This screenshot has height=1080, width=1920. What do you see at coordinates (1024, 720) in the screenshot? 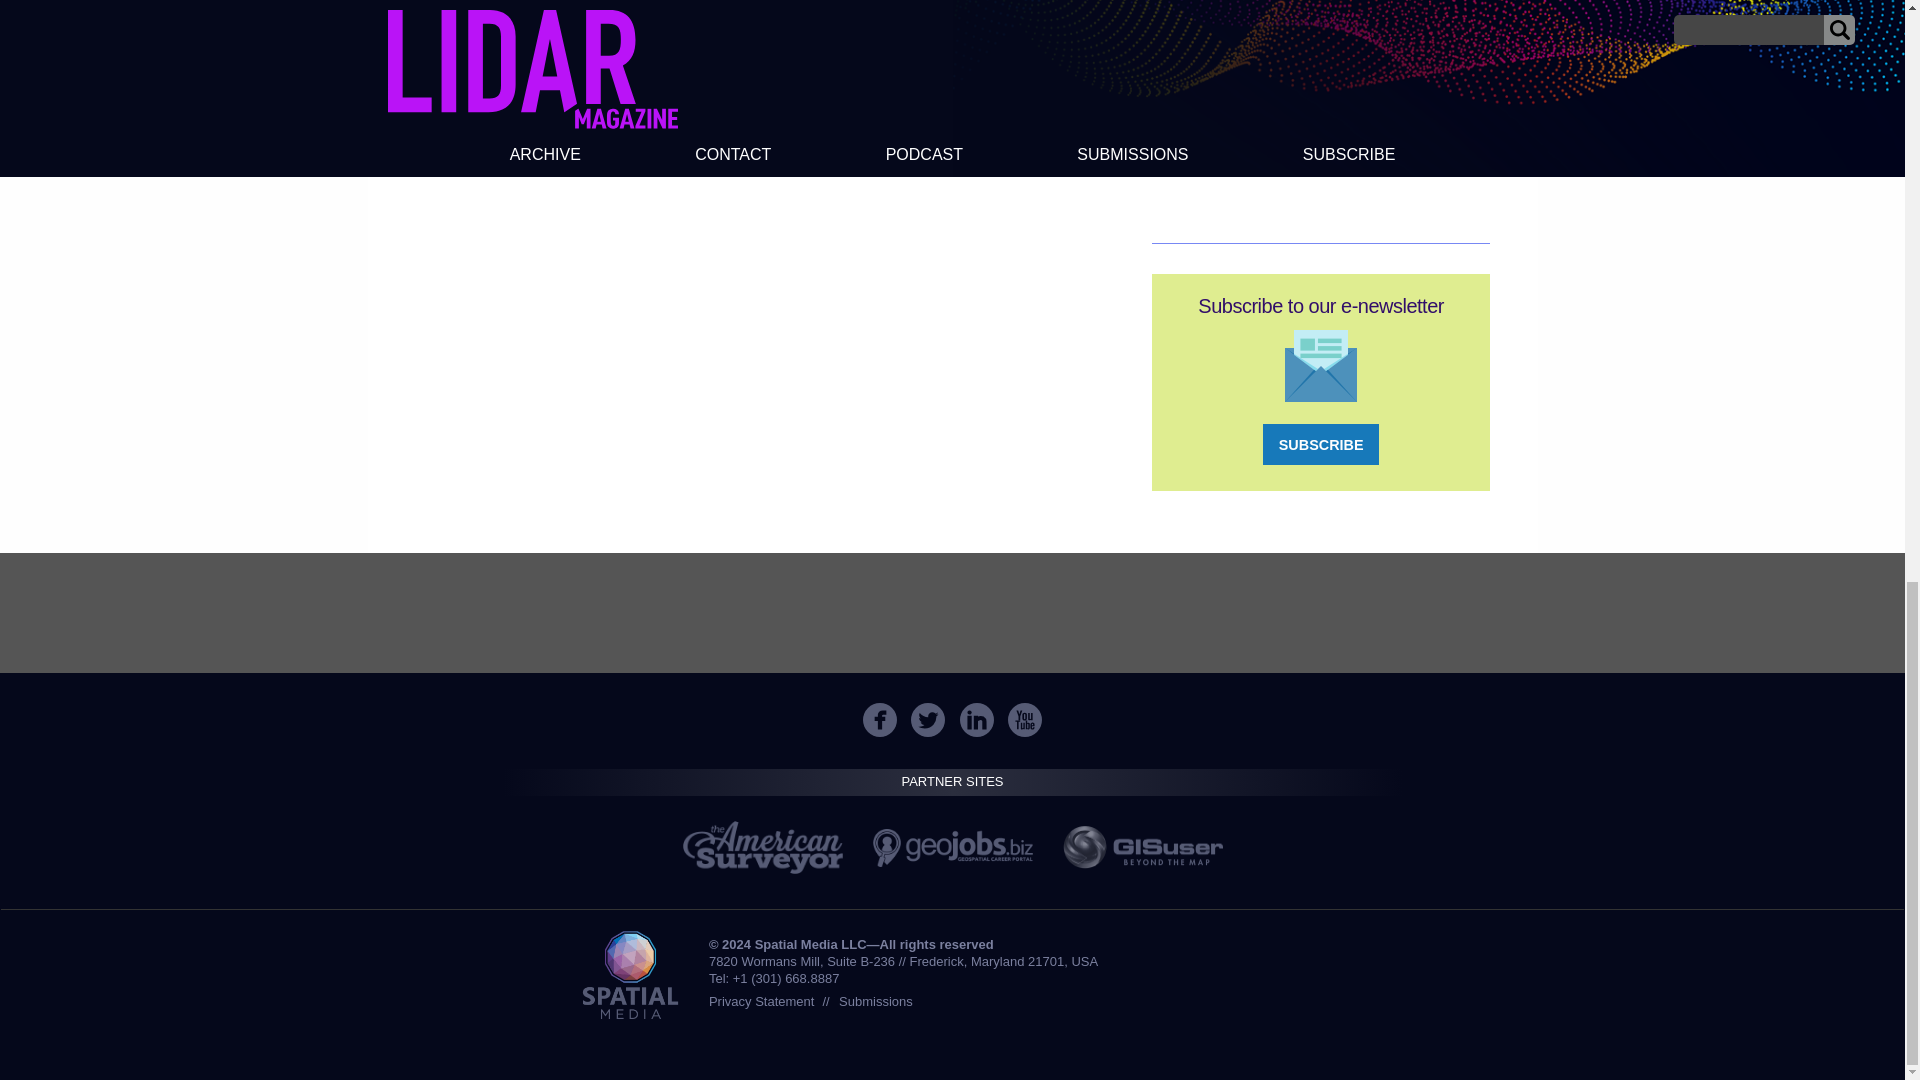
I see `icon-sm-youtube` at bounding box center [1024, 720].